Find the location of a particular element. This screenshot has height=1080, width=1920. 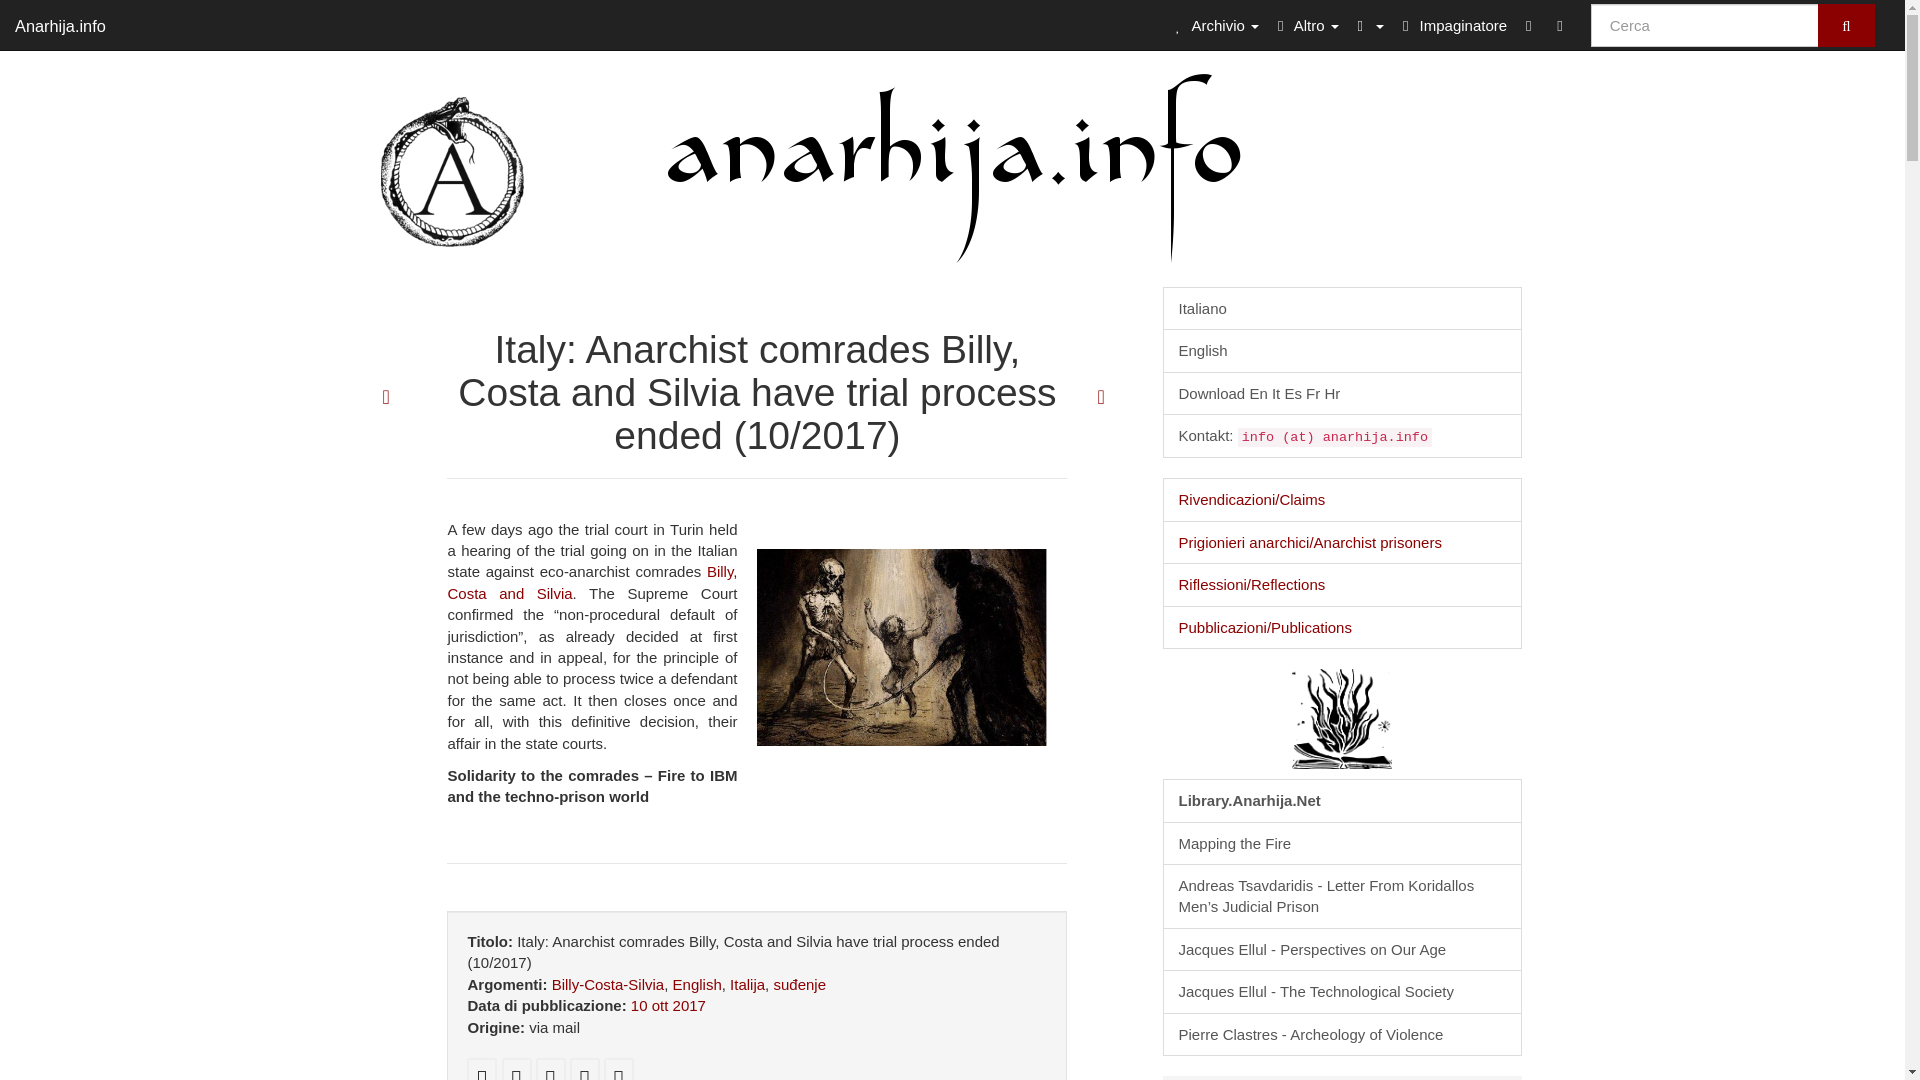

Anarhija.info is located at coordinates (60, 24).